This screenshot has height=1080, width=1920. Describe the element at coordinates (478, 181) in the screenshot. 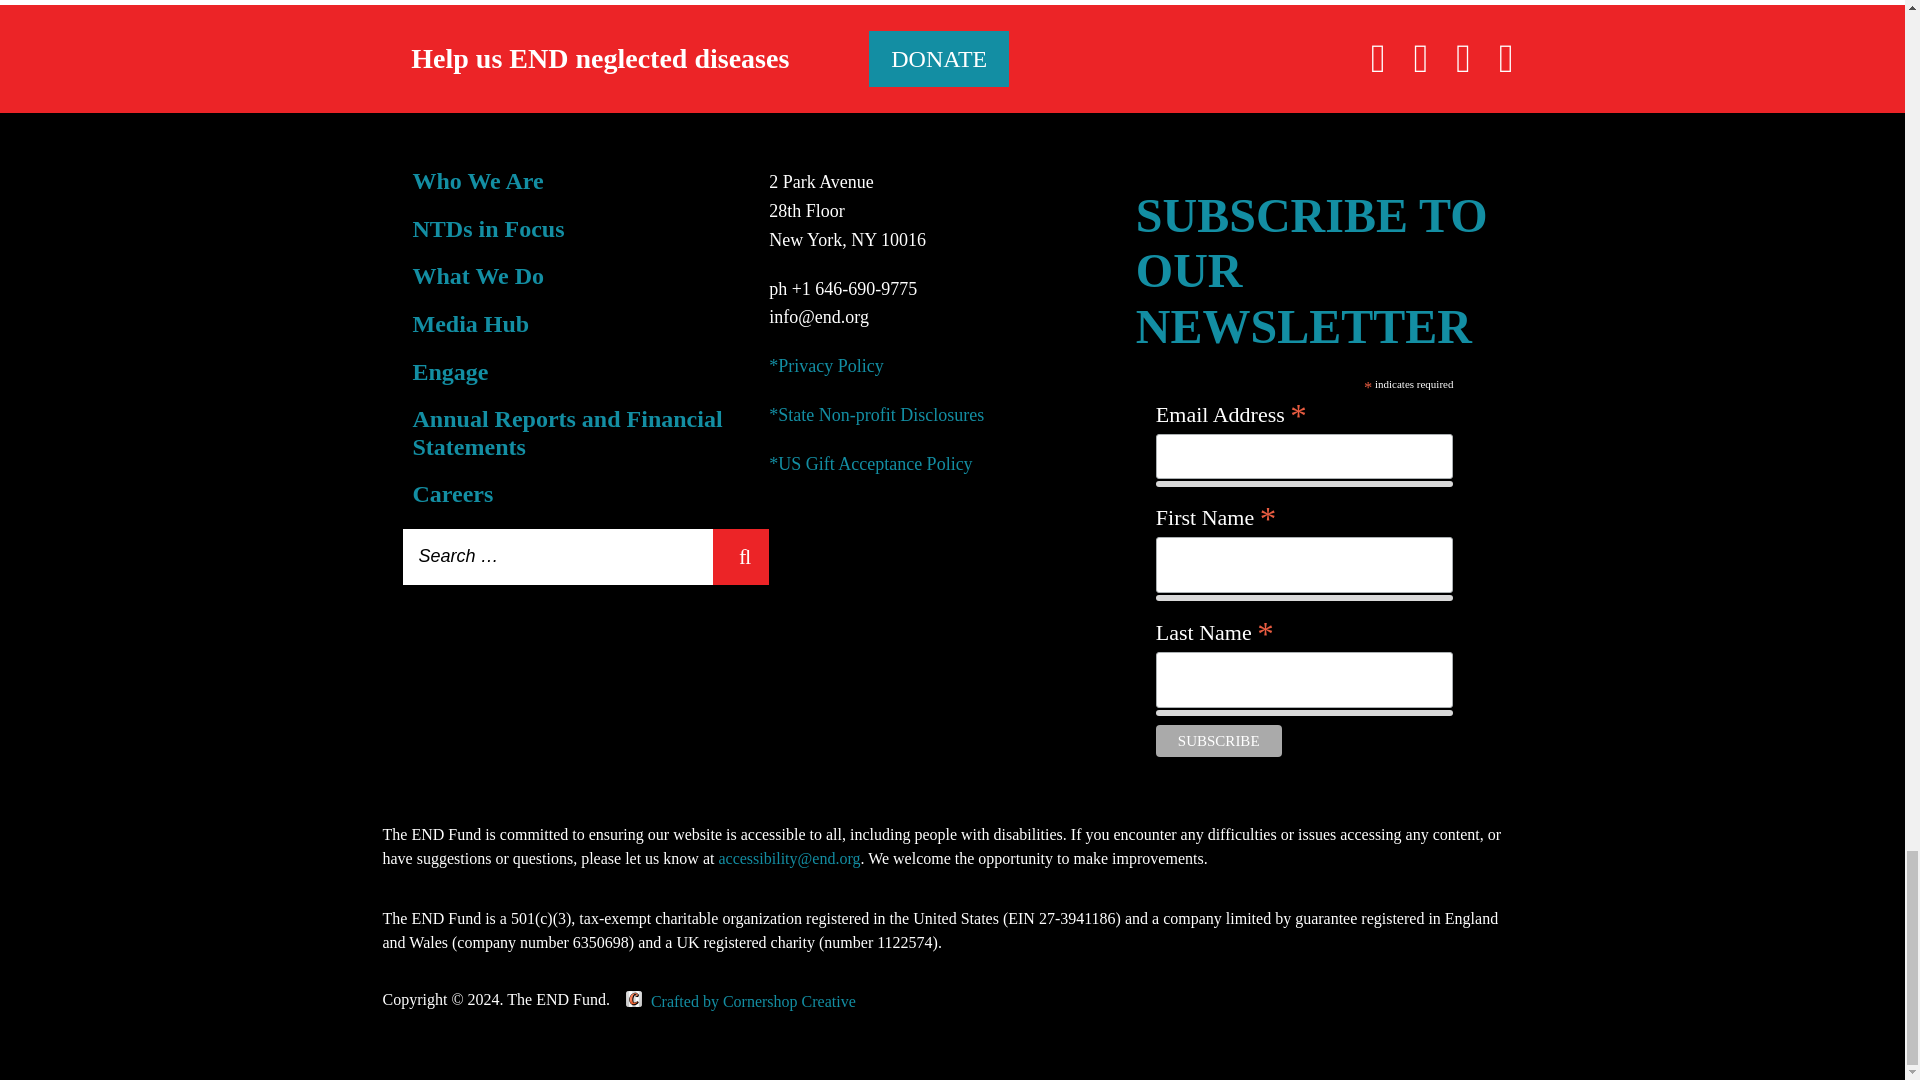

I see `Who We Are` at that location.